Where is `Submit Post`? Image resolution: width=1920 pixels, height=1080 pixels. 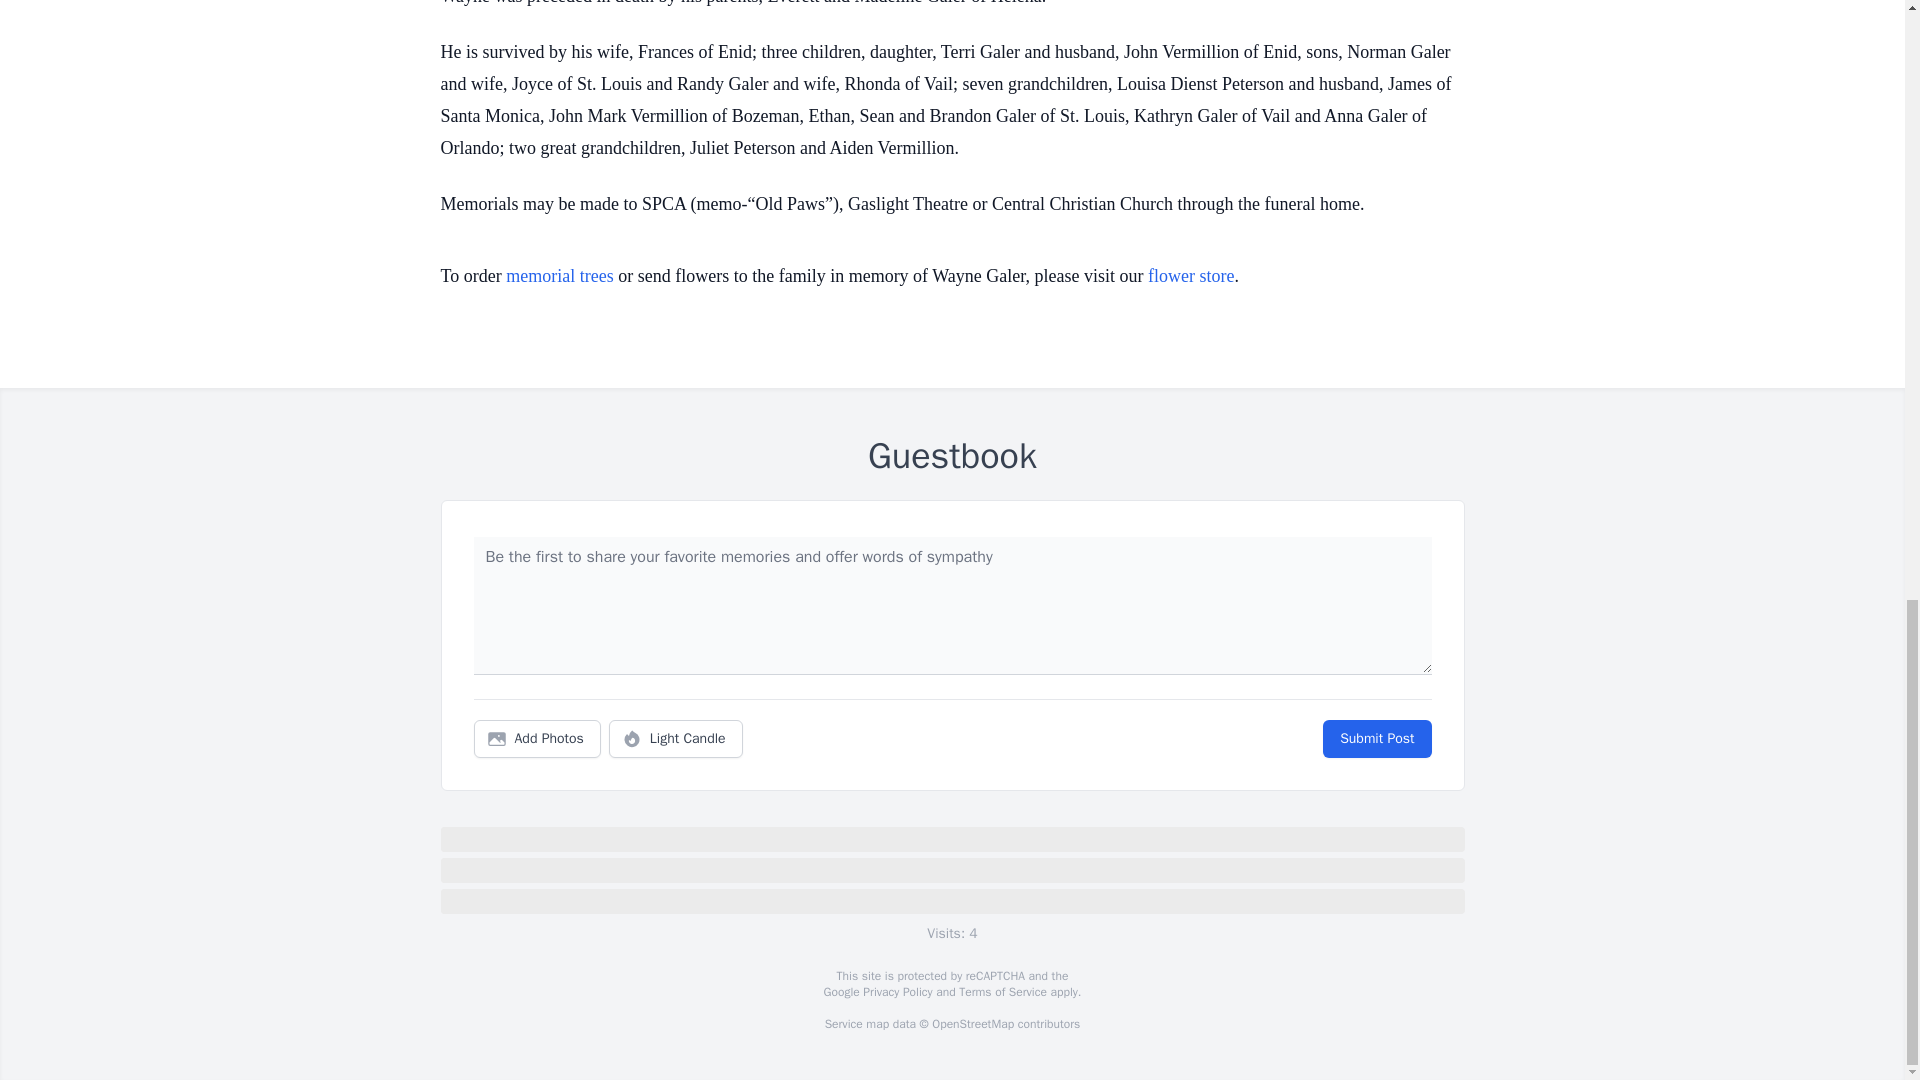 Submit Post is located at coordinates (1376, 739).